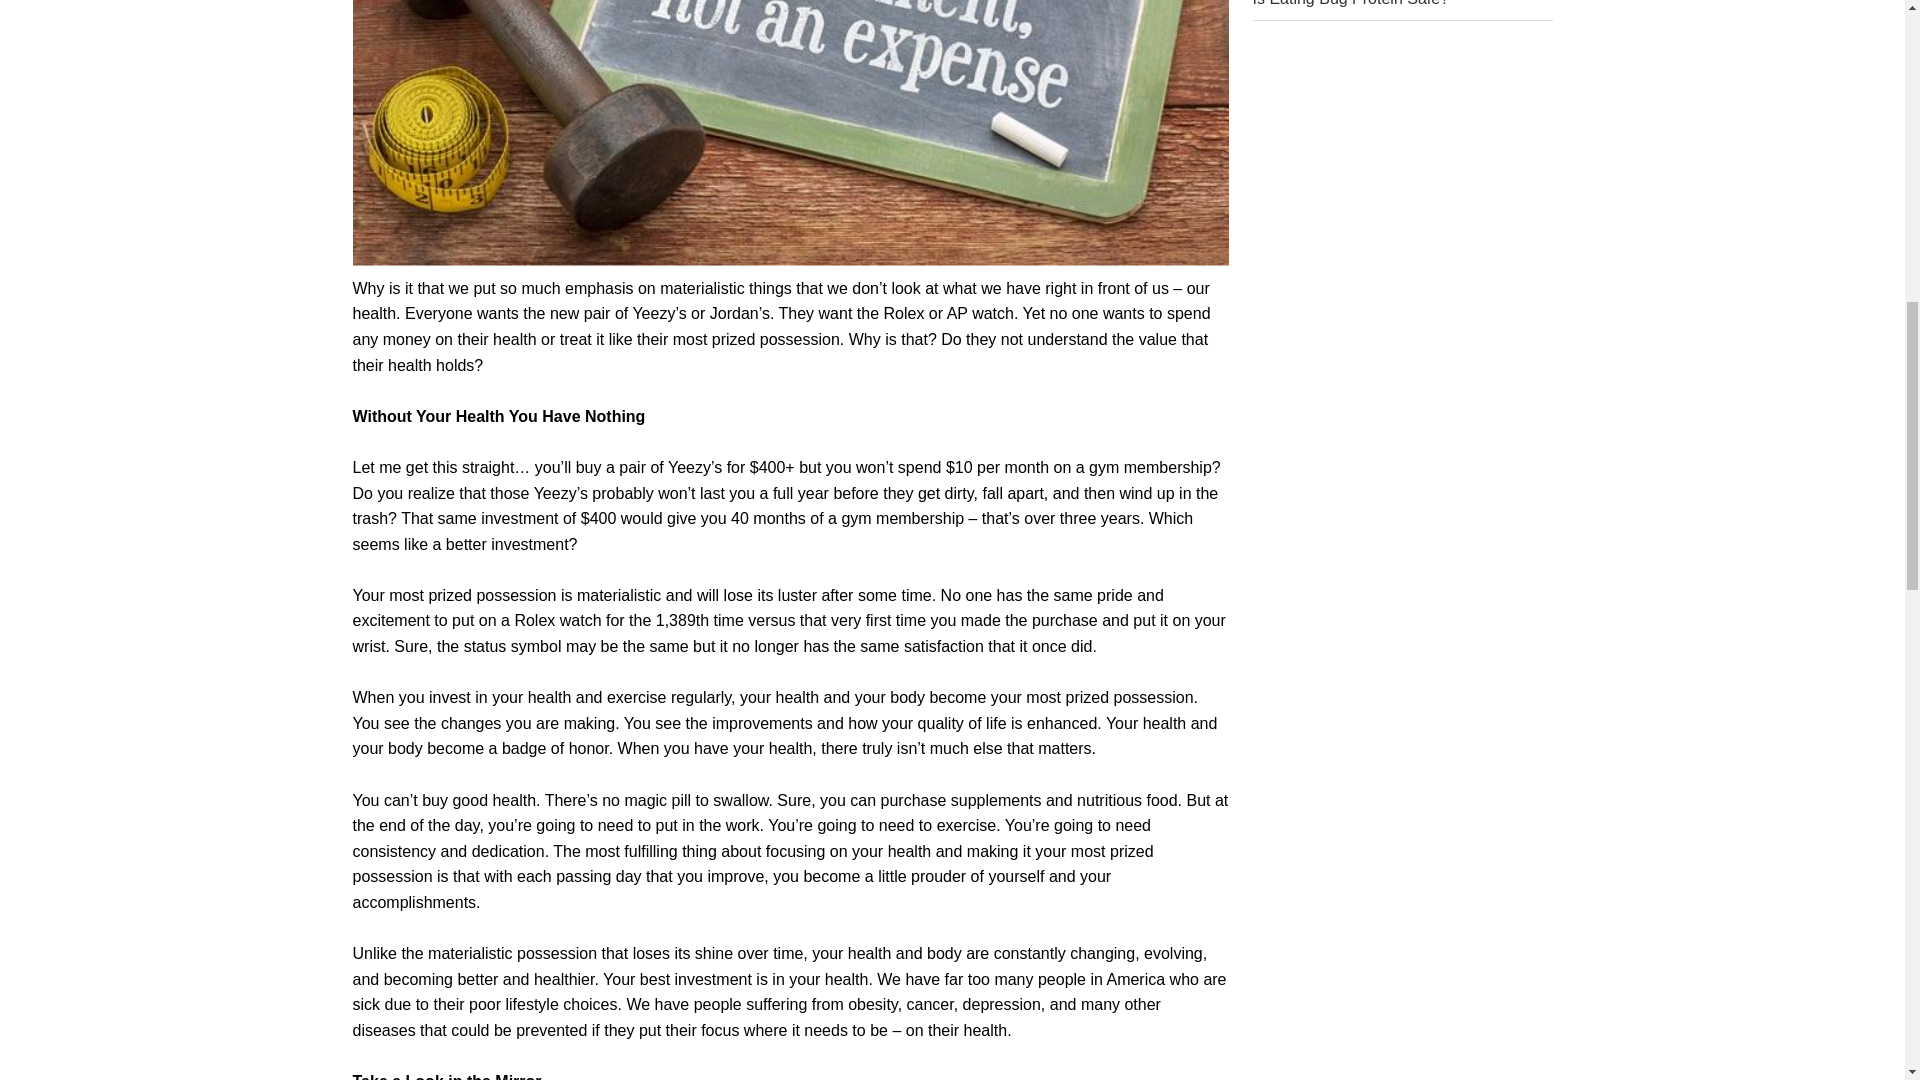 This screenshot has width=1920, height=1080. What do you see at coordinates (790, 132) in the screenshot?
I see `Why Is Your Health Not Your Most Prized Possession?` at bounding box center [790, 132].